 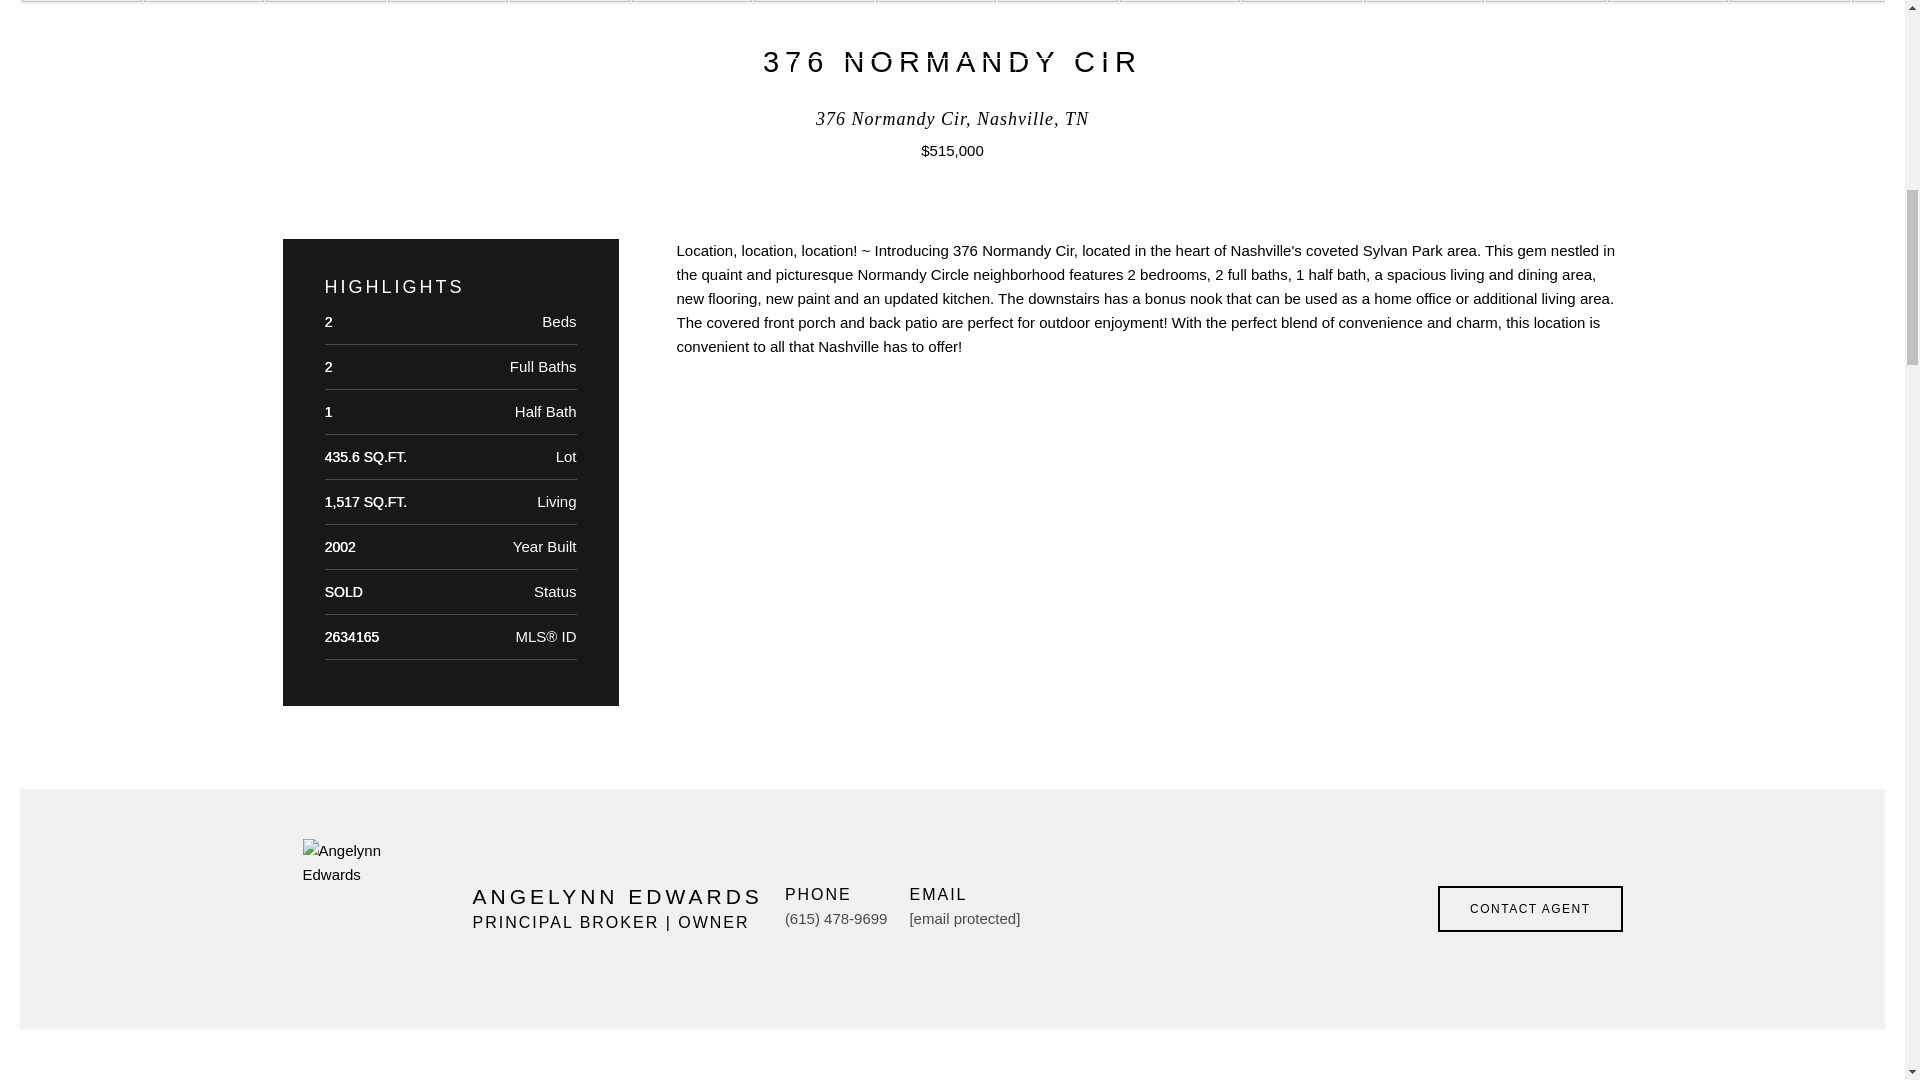 What do you see at coordinates (773, 412) in the screenshot?
I see `SHARE PROPERTY` at bounding box center [773, 412].